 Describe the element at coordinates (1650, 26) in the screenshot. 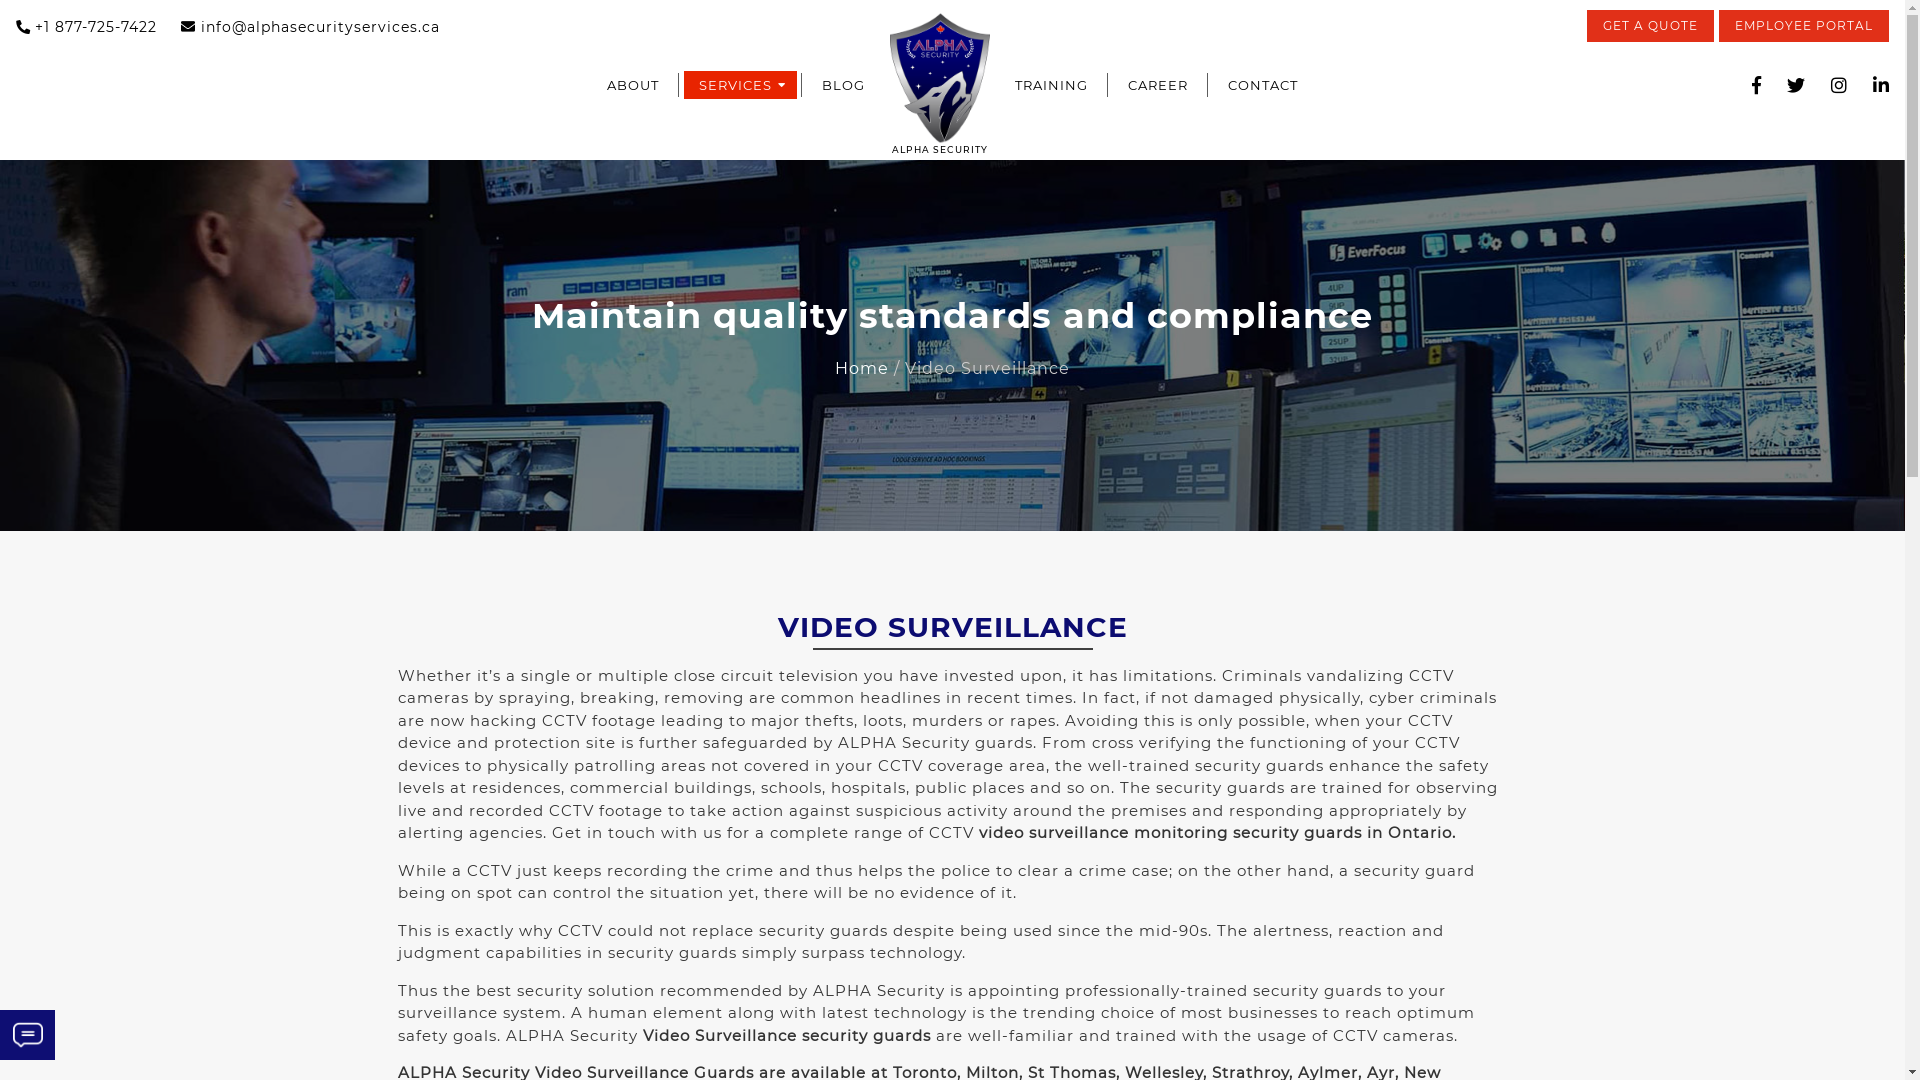

I see `GET A QUOTE` at that location.